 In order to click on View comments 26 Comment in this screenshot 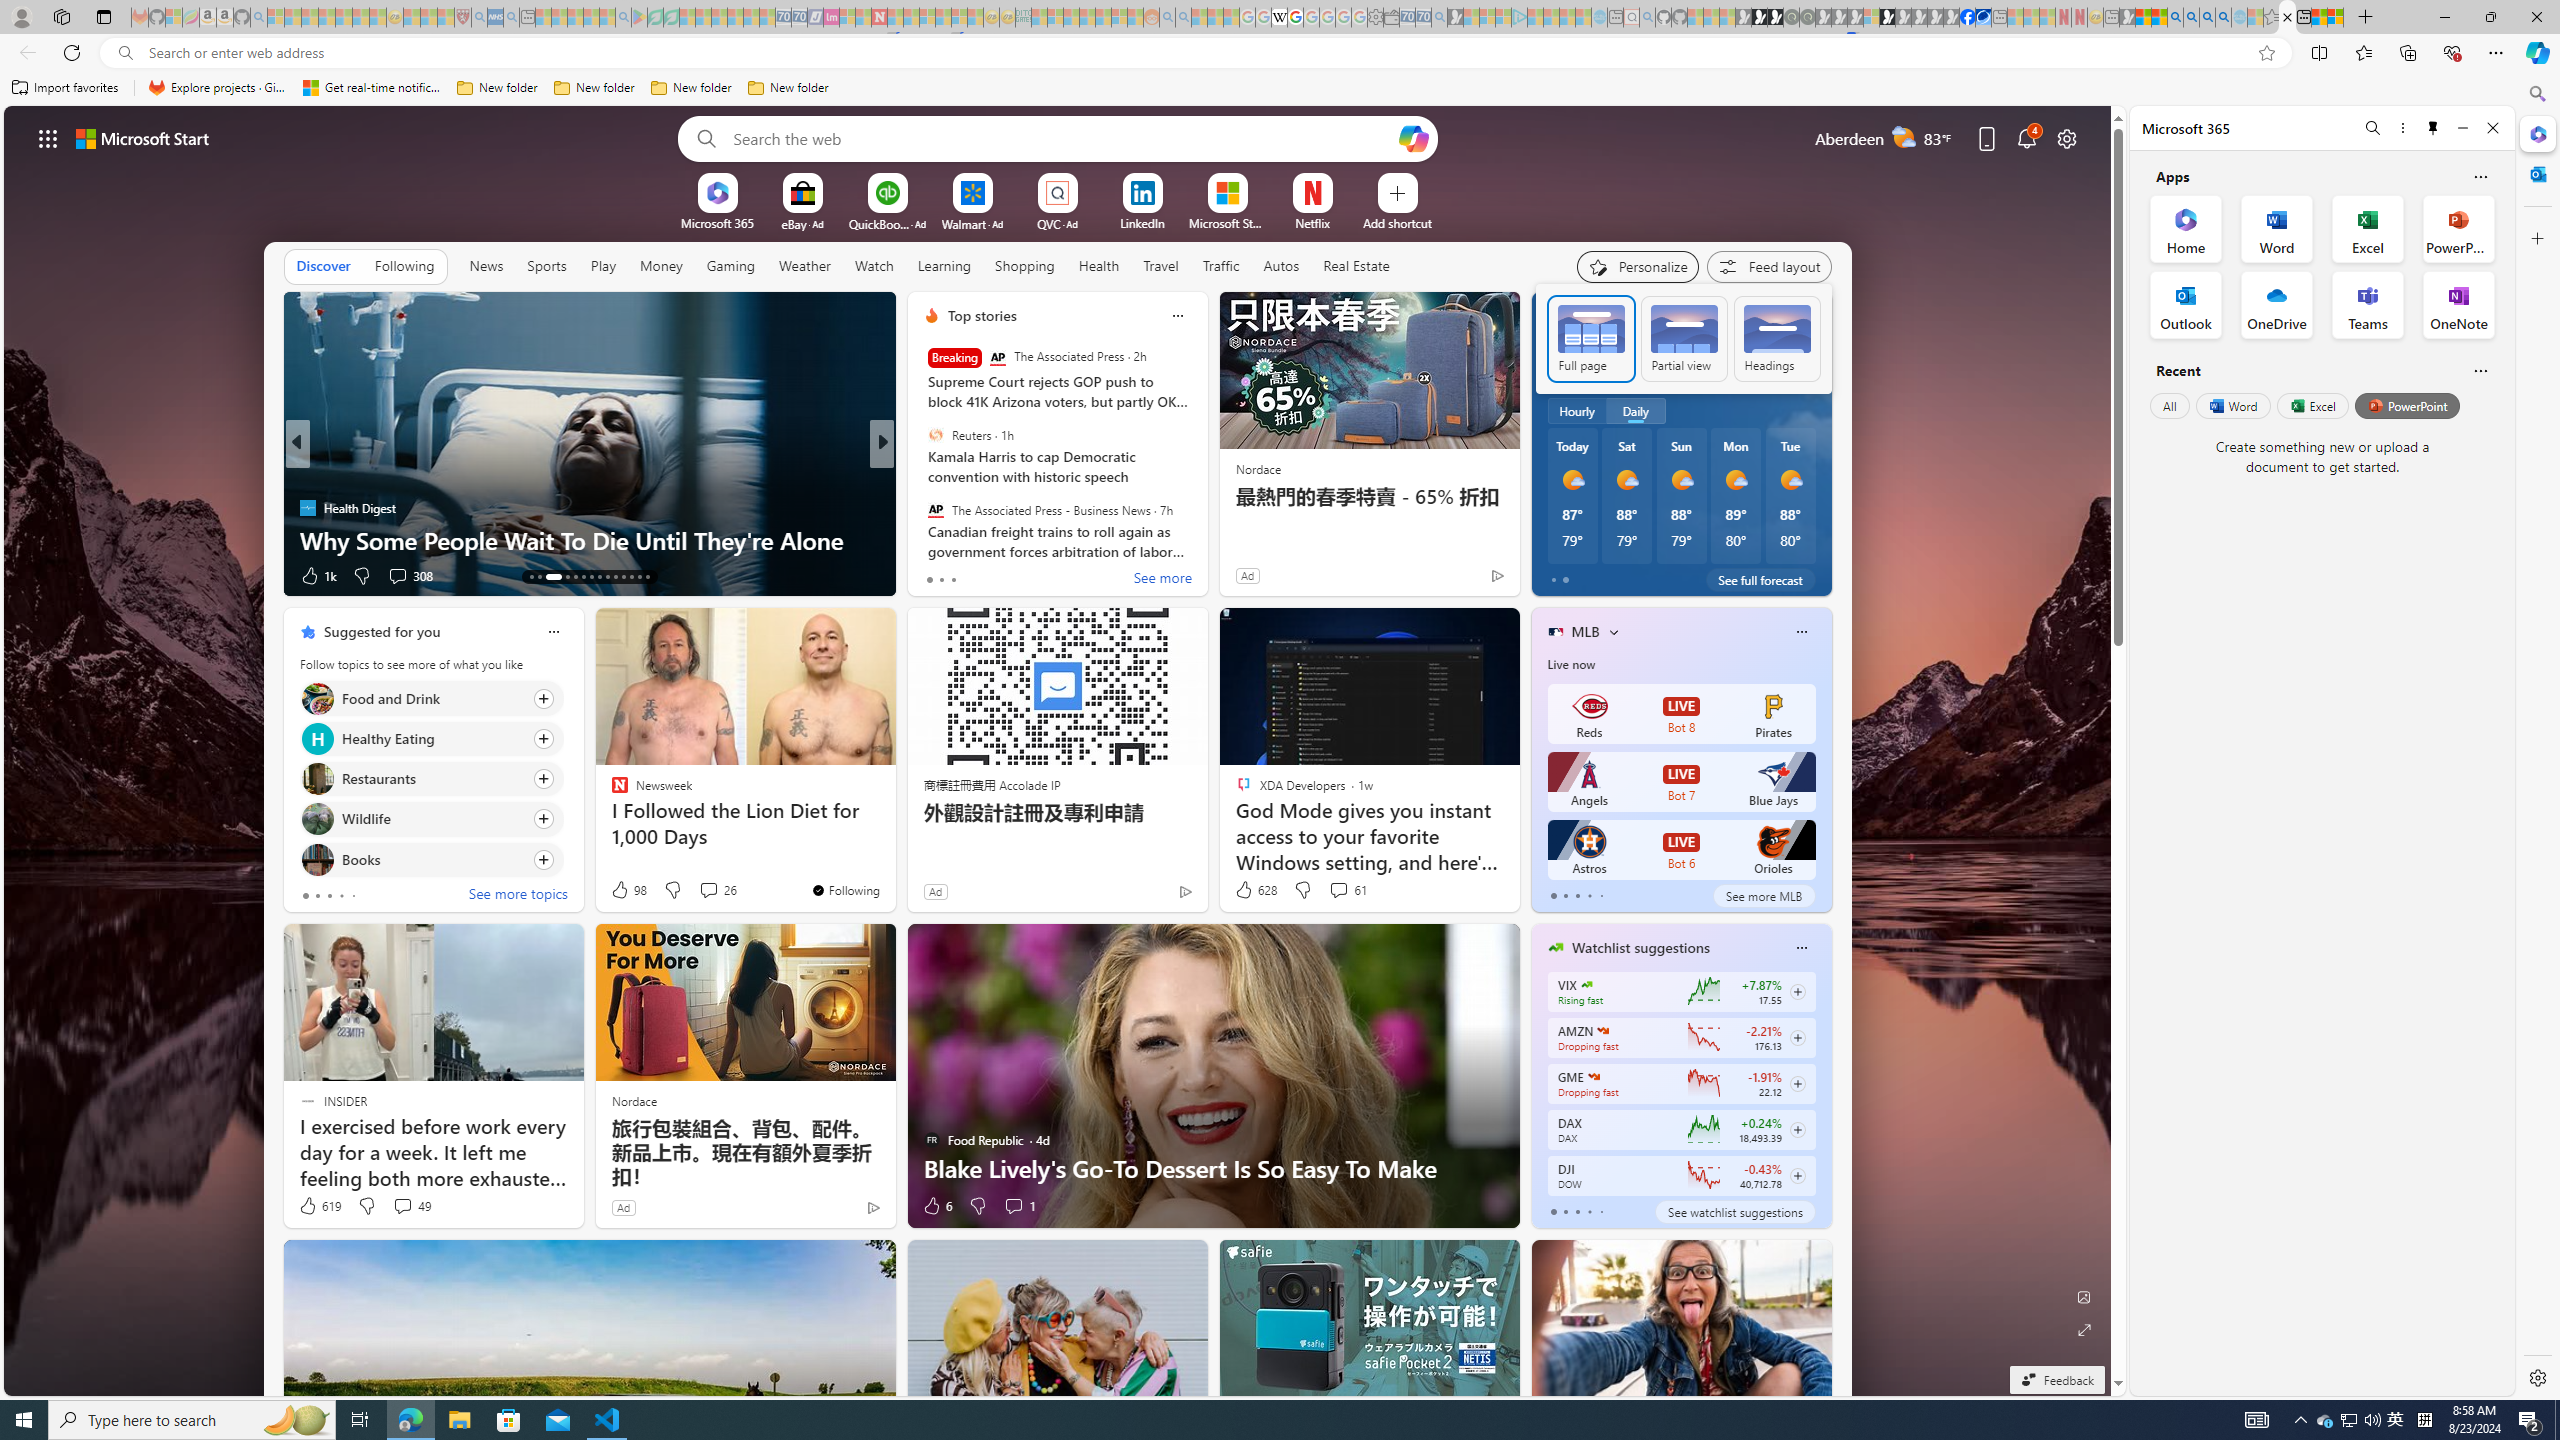, I will do `click(708, 890)`.